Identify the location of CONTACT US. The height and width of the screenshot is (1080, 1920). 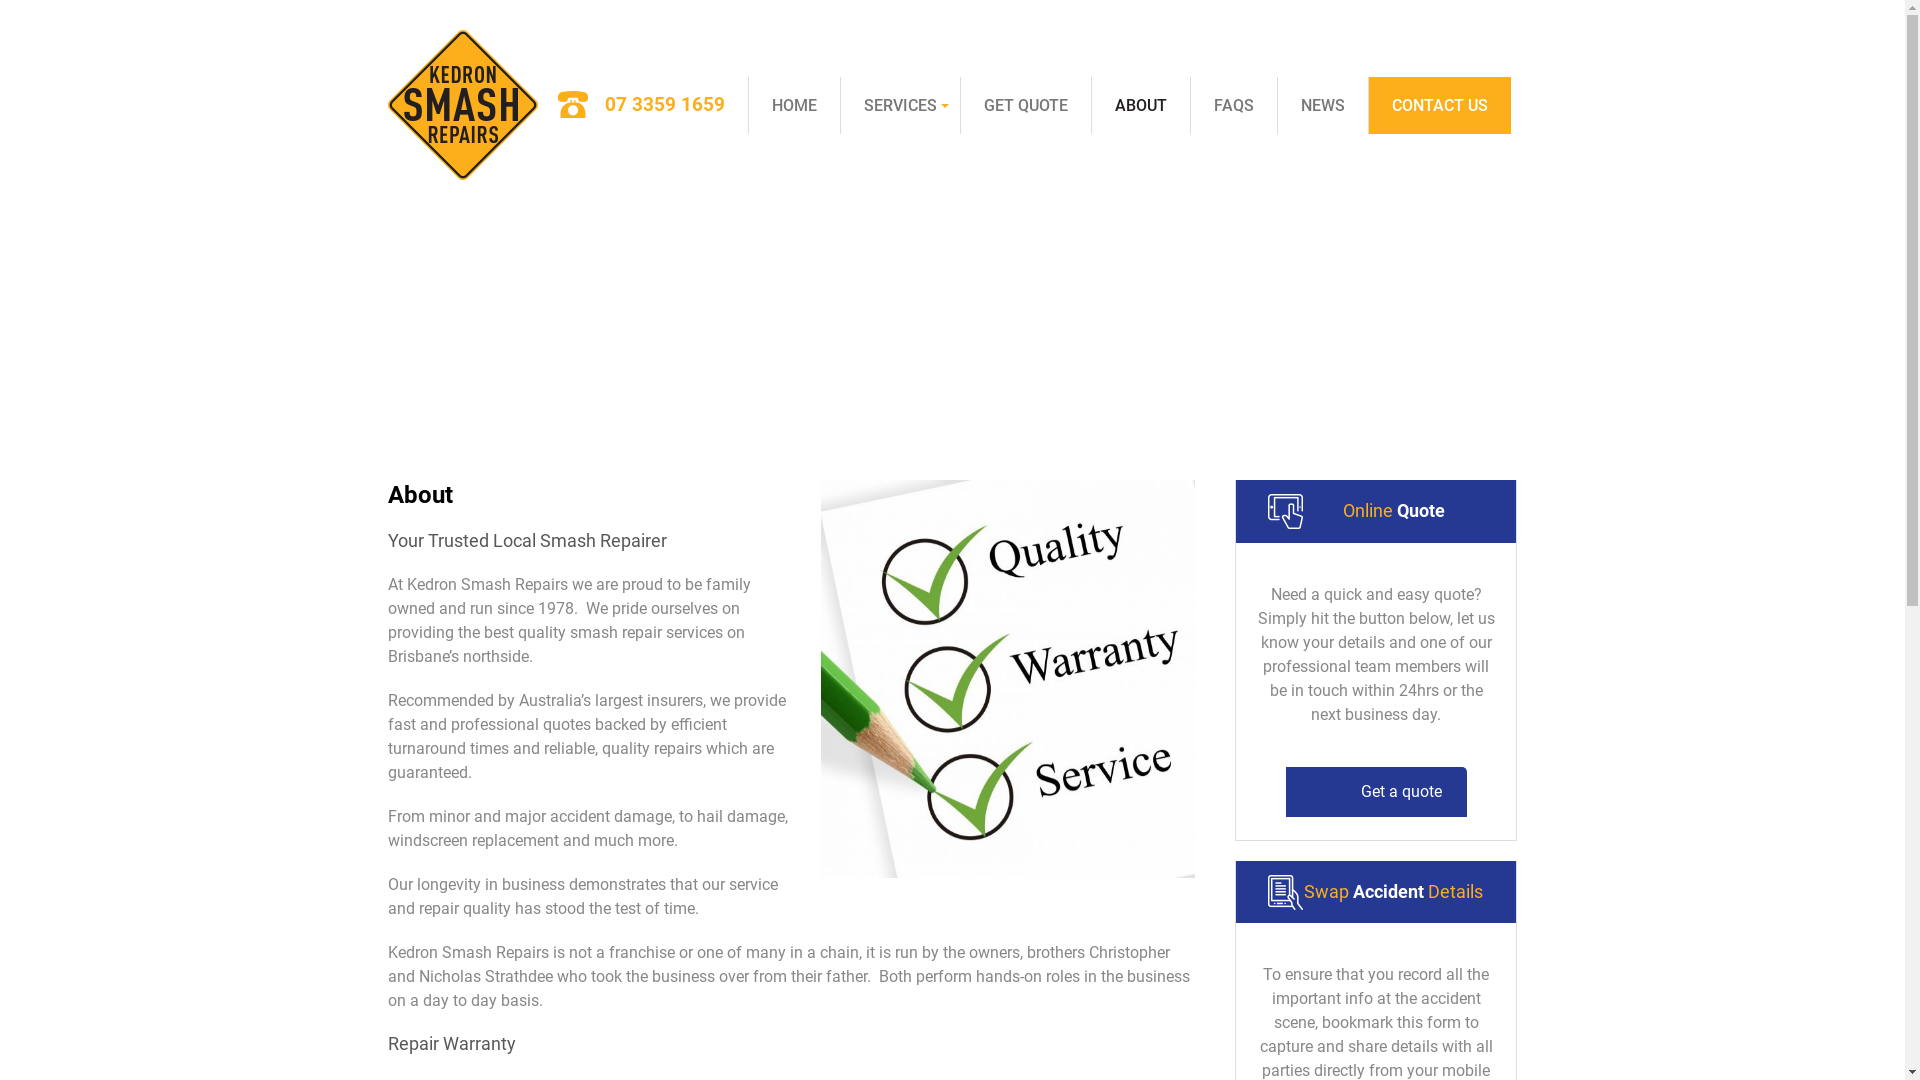
(1440, 106).